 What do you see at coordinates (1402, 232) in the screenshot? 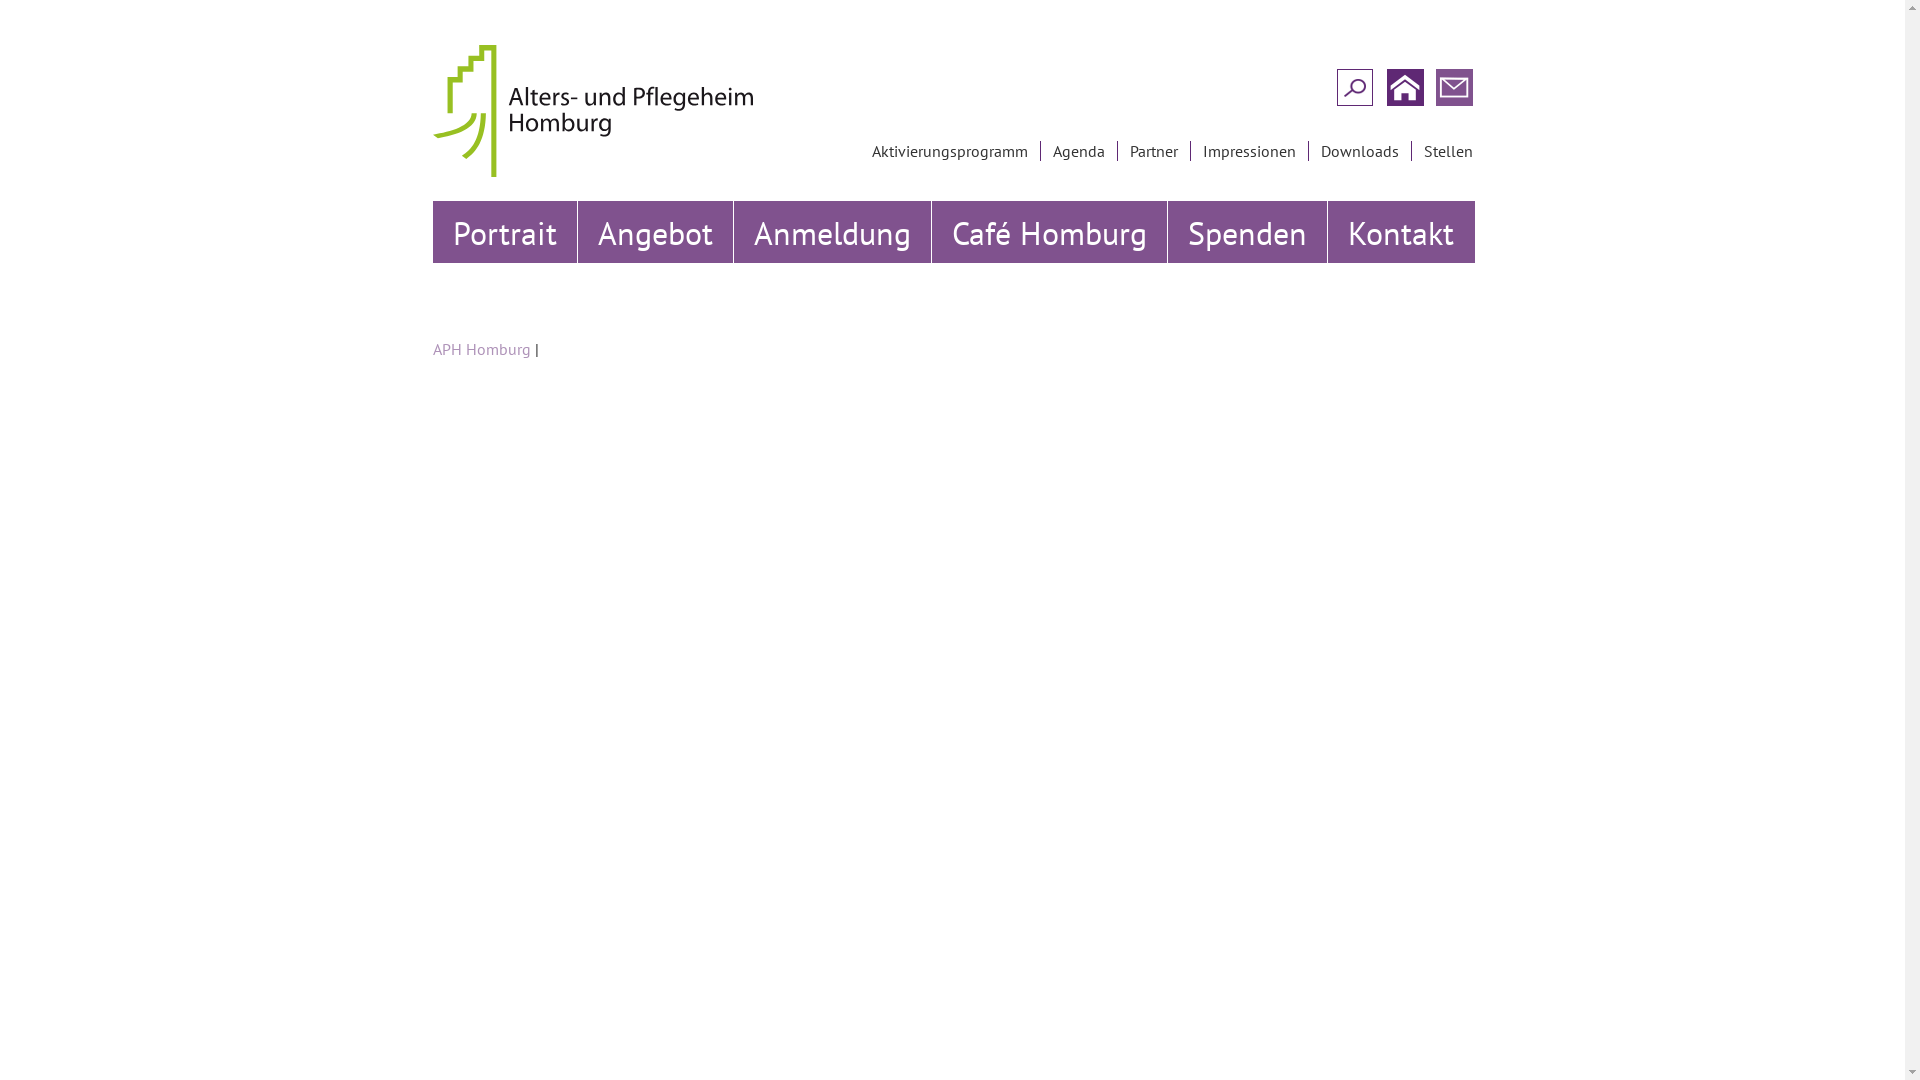
I see `Kontakt` at bounding box center [1402, 232].